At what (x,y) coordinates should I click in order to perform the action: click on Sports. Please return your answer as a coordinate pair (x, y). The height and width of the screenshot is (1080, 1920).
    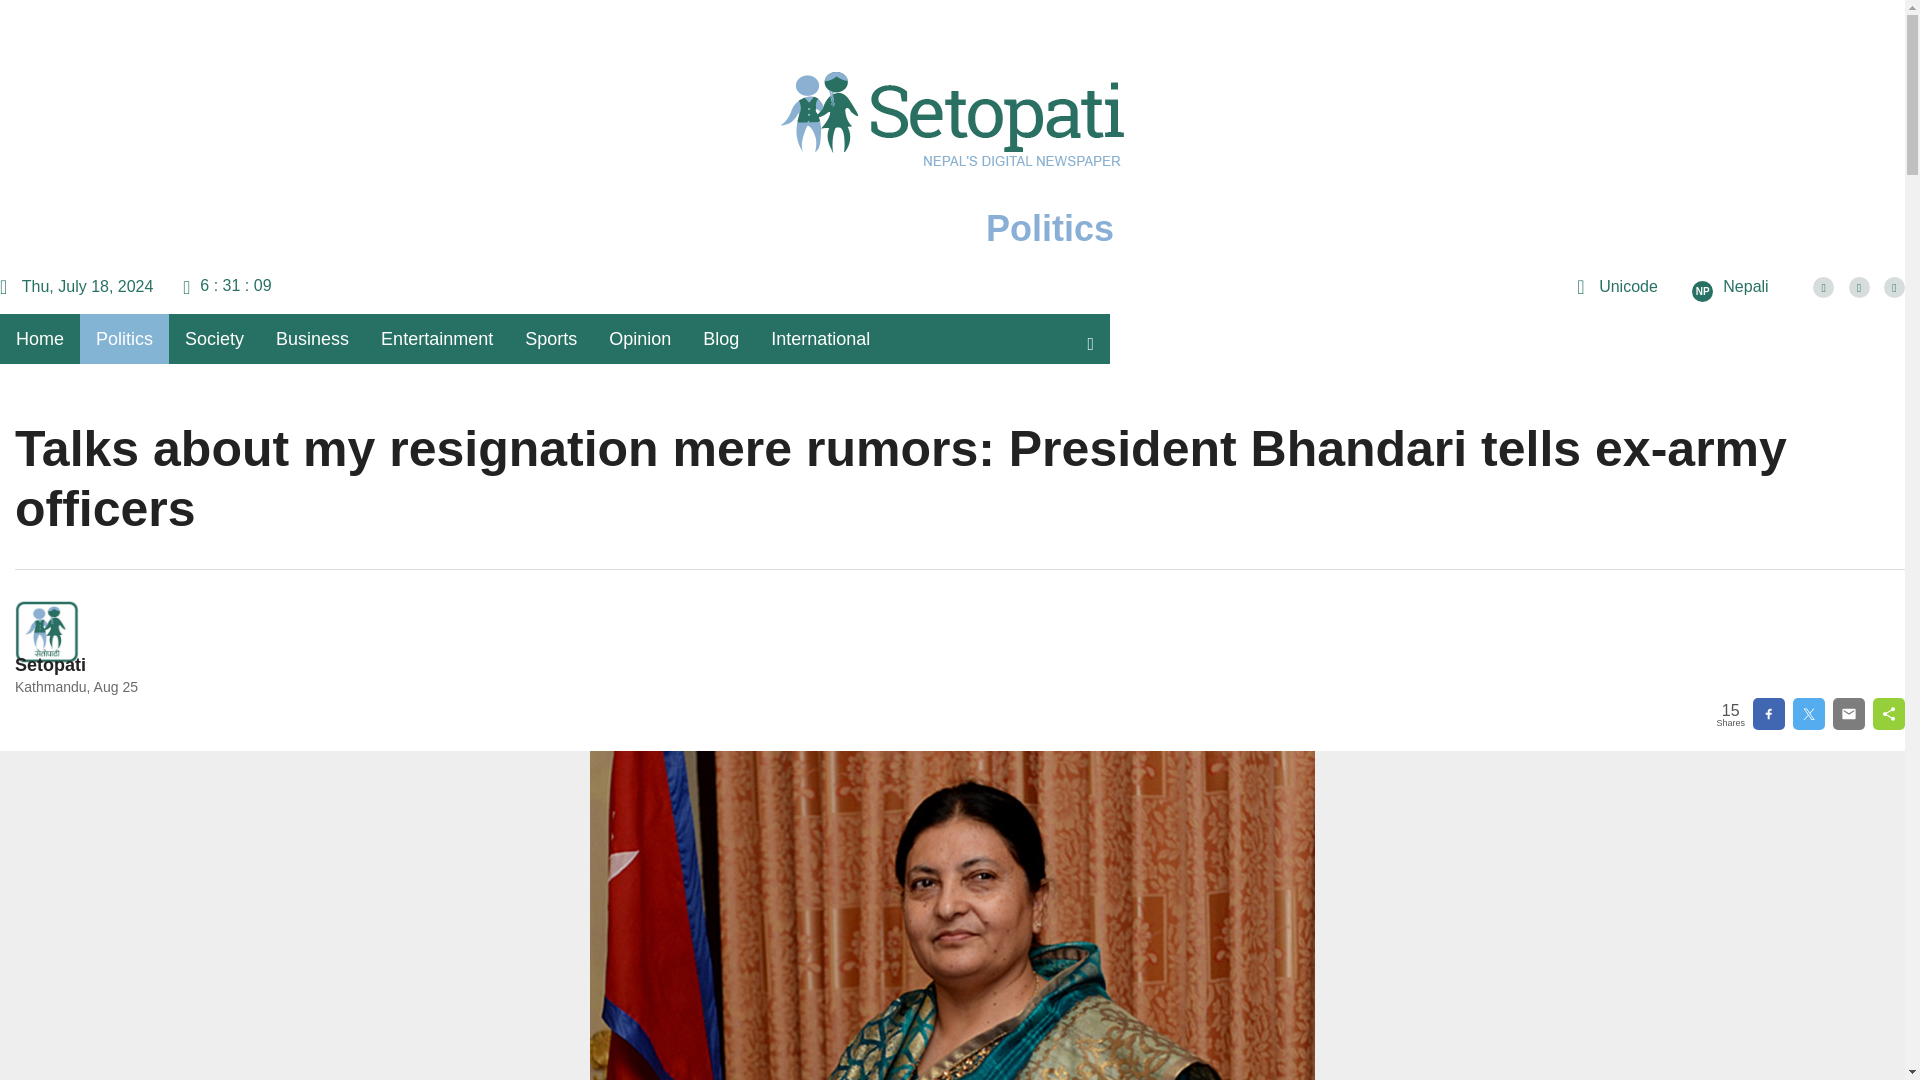
    Looking at the image, I should click on (550, 338).